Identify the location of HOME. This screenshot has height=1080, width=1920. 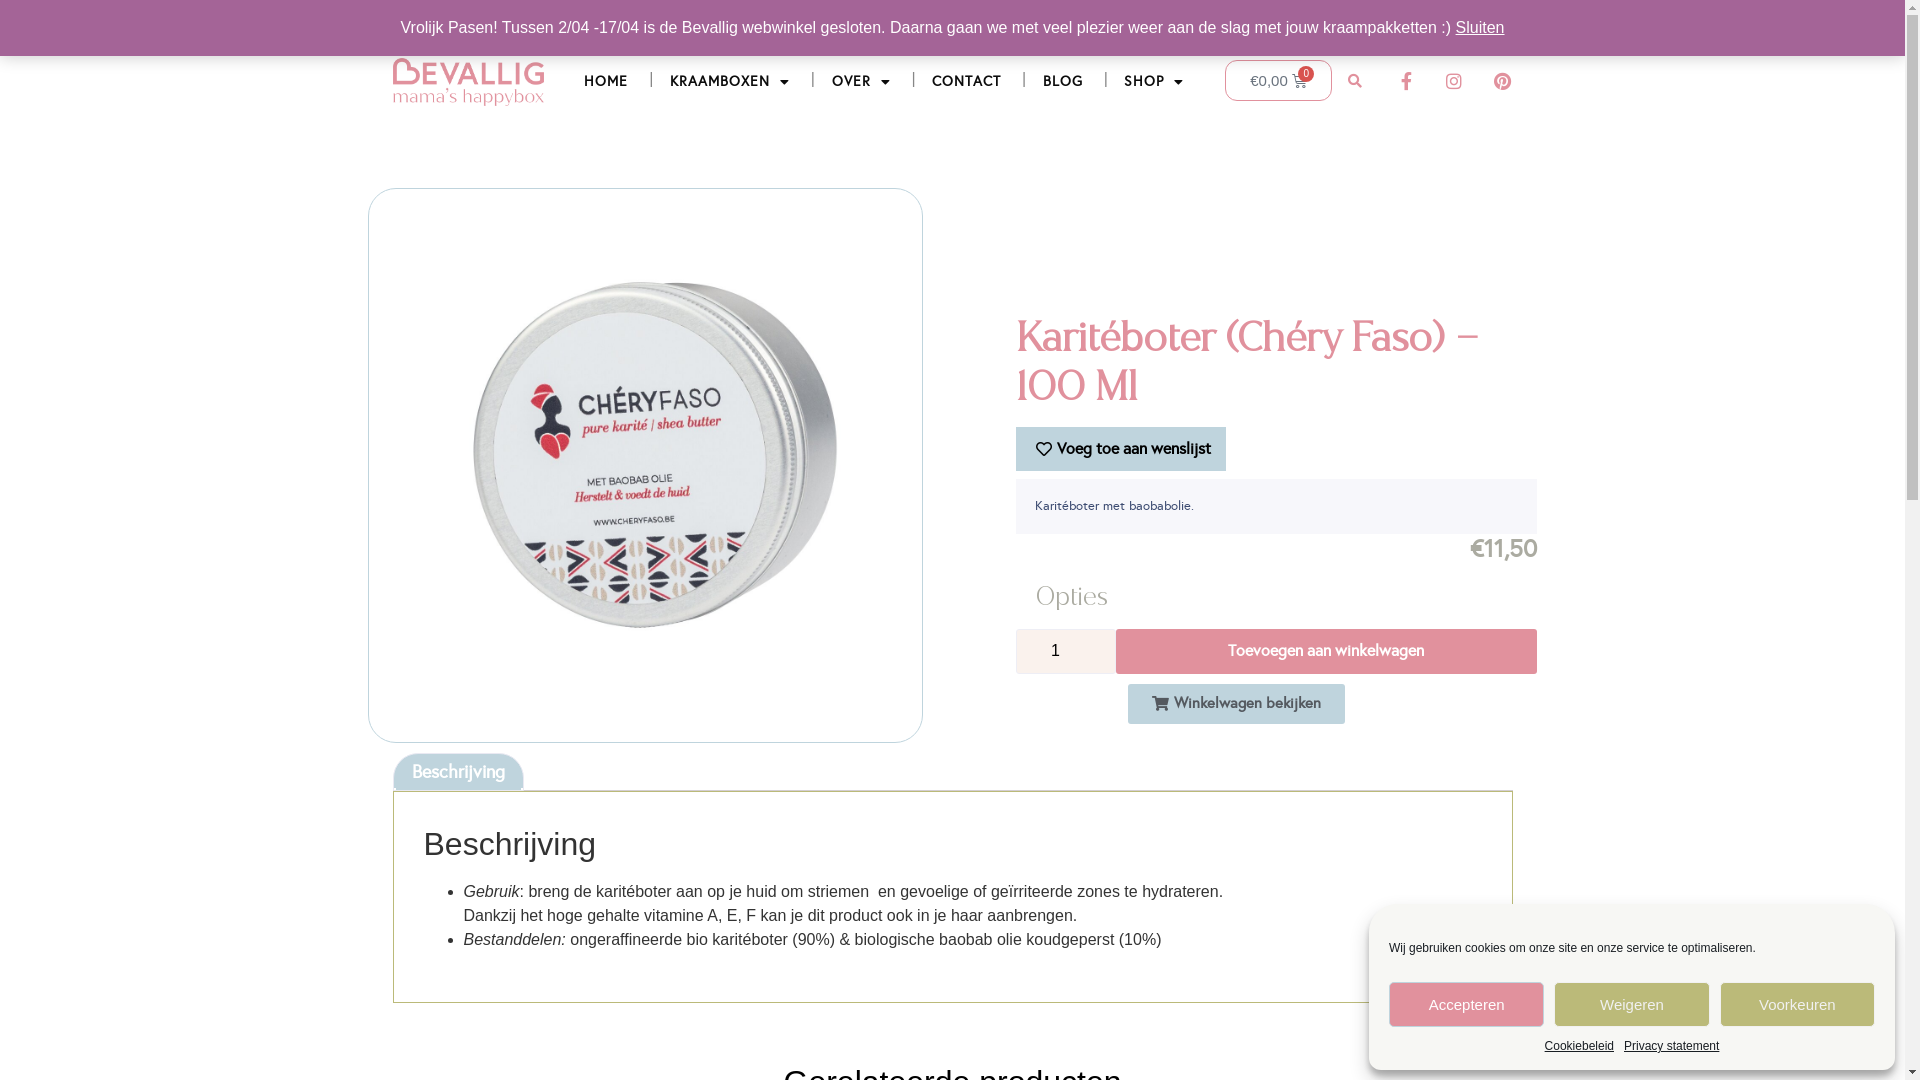
(607, 82).